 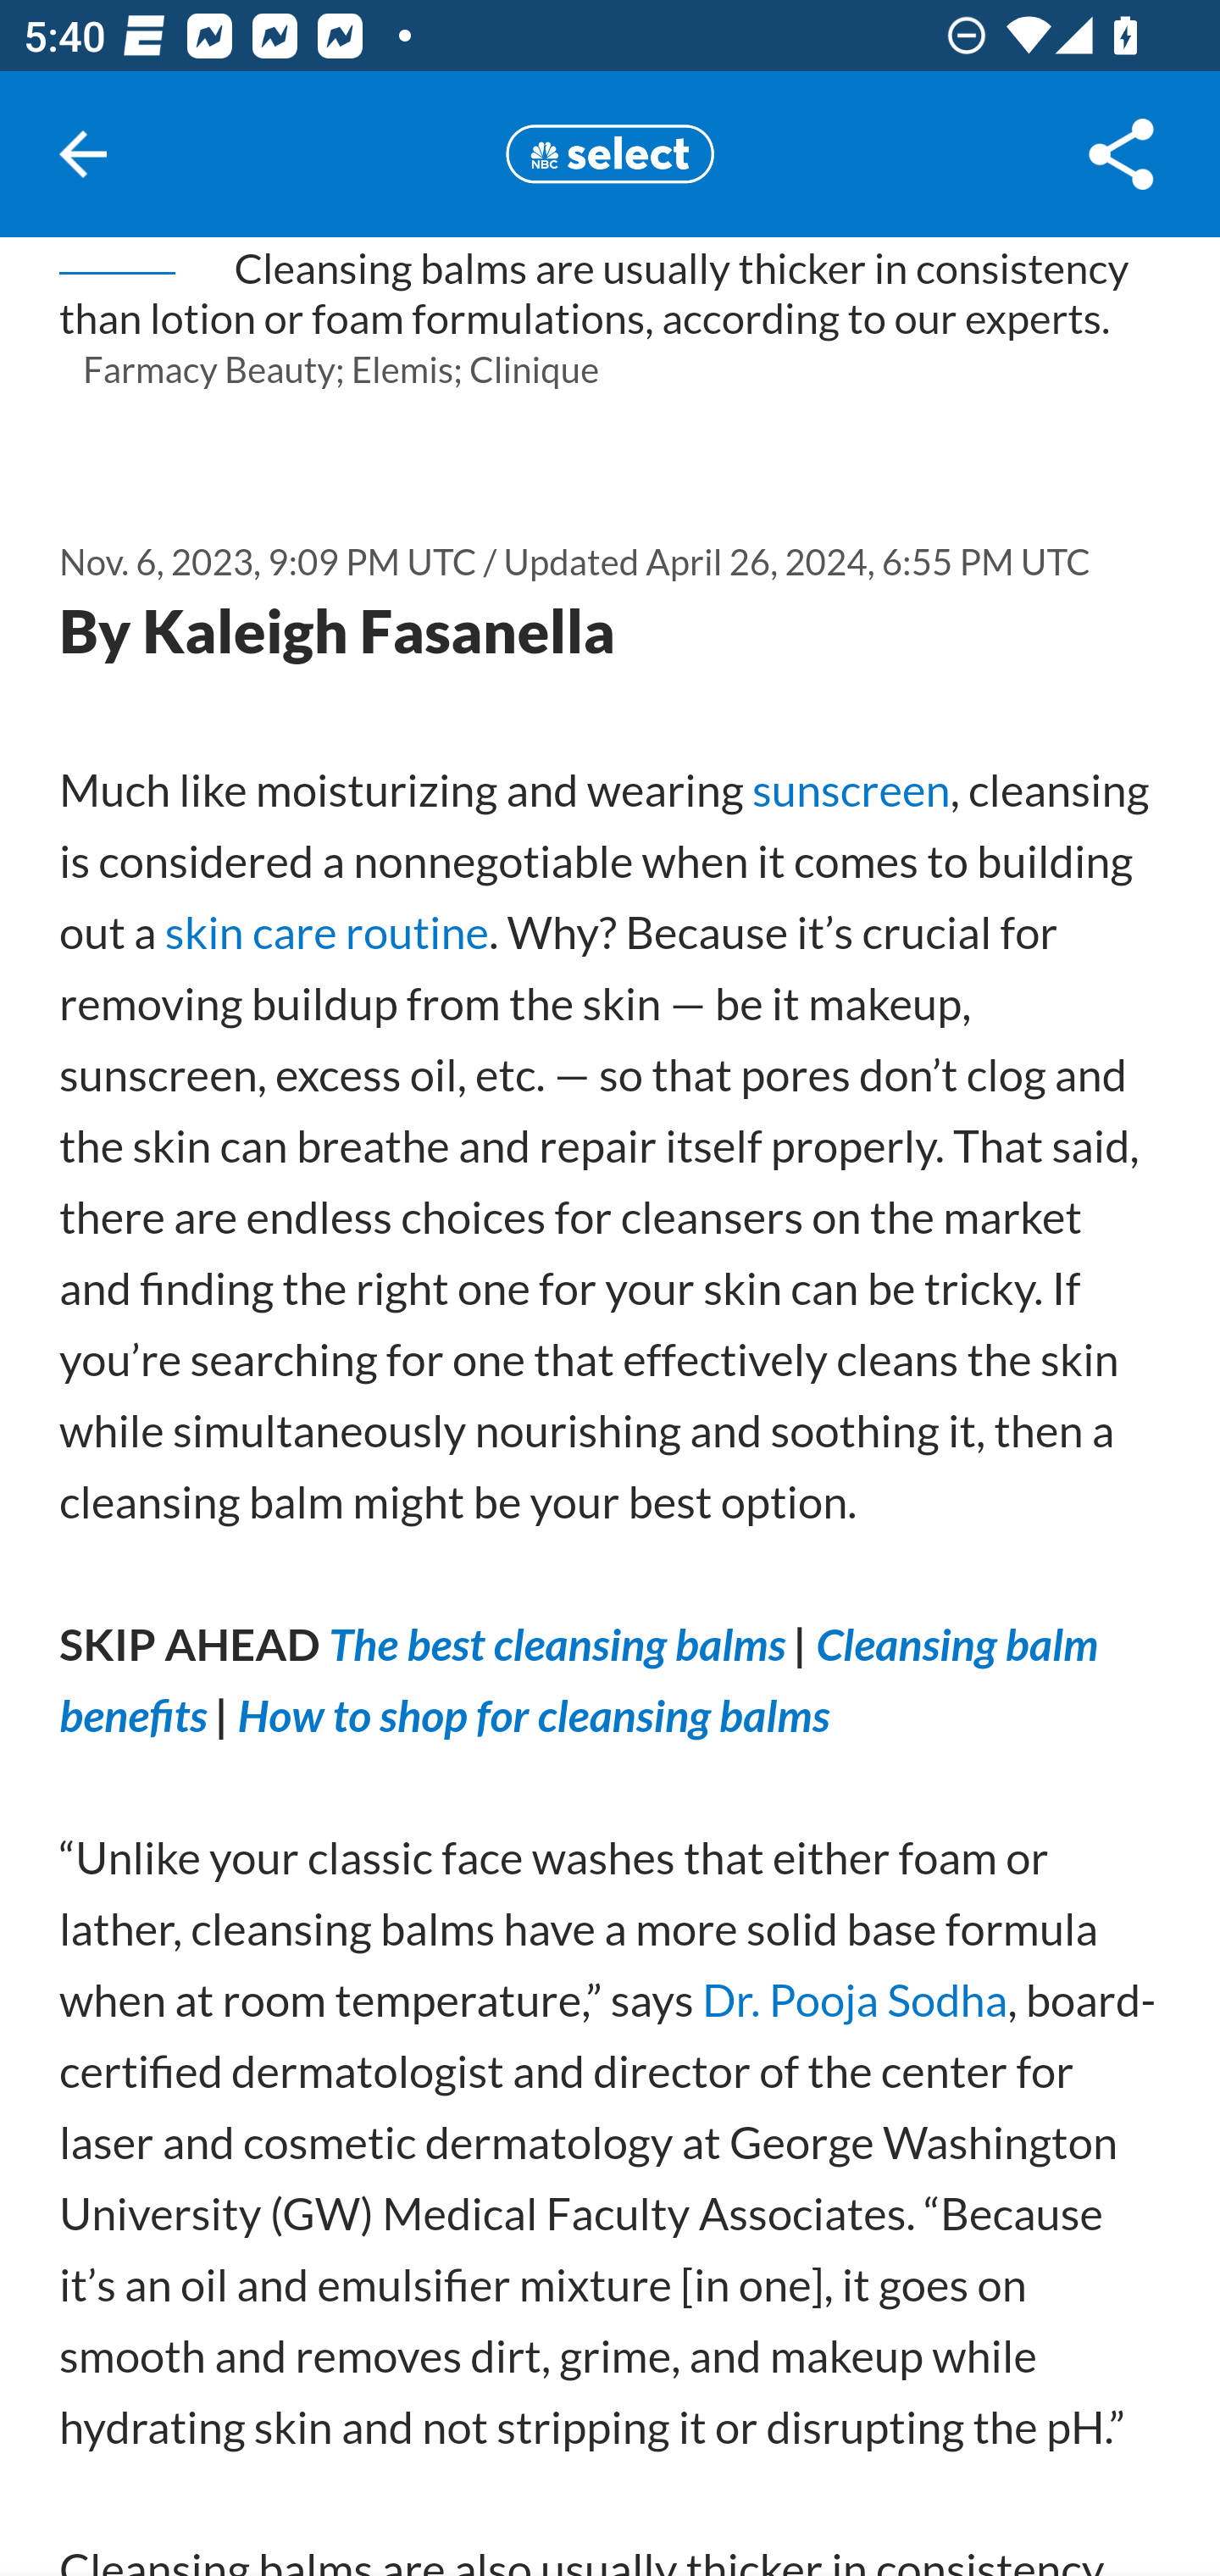 I want to click on How to shop for cleansing balms, so click(x=534, y=1715).